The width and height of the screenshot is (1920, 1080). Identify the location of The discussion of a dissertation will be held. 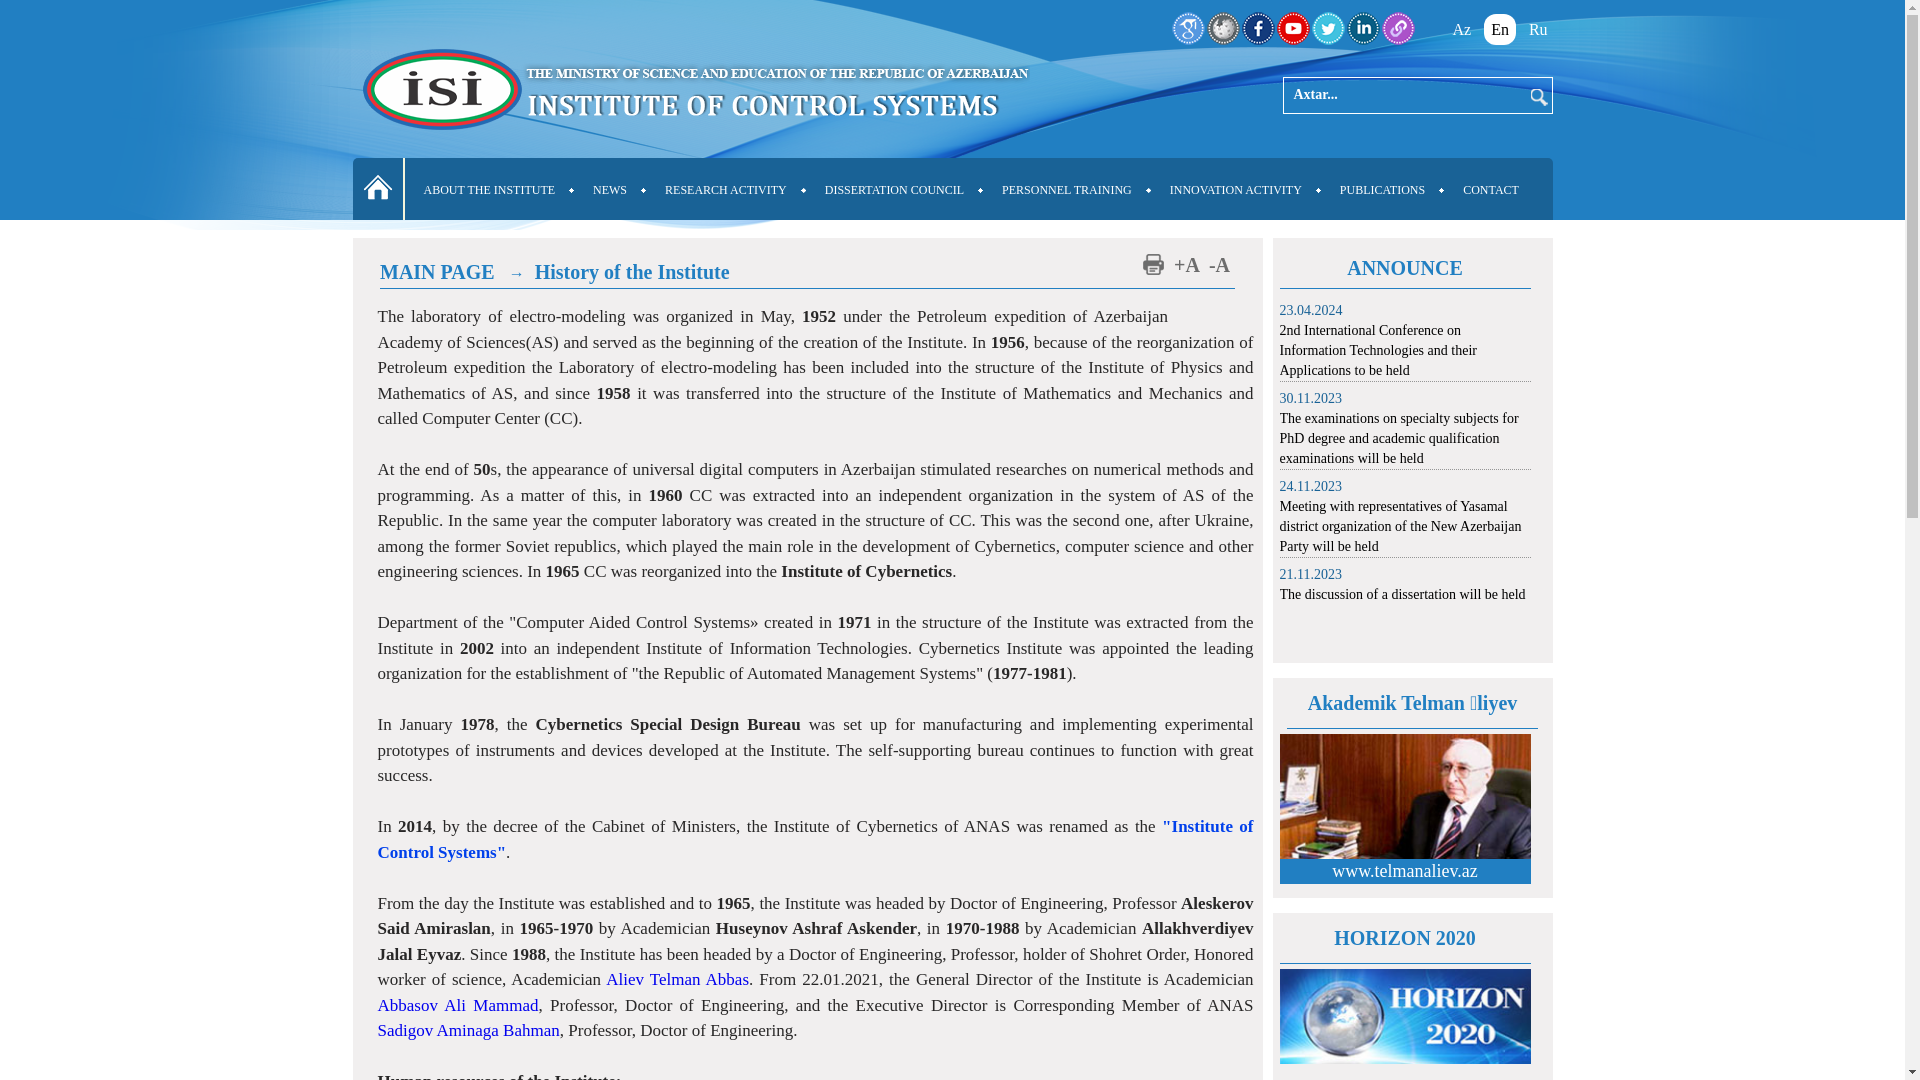
(1406, 595).